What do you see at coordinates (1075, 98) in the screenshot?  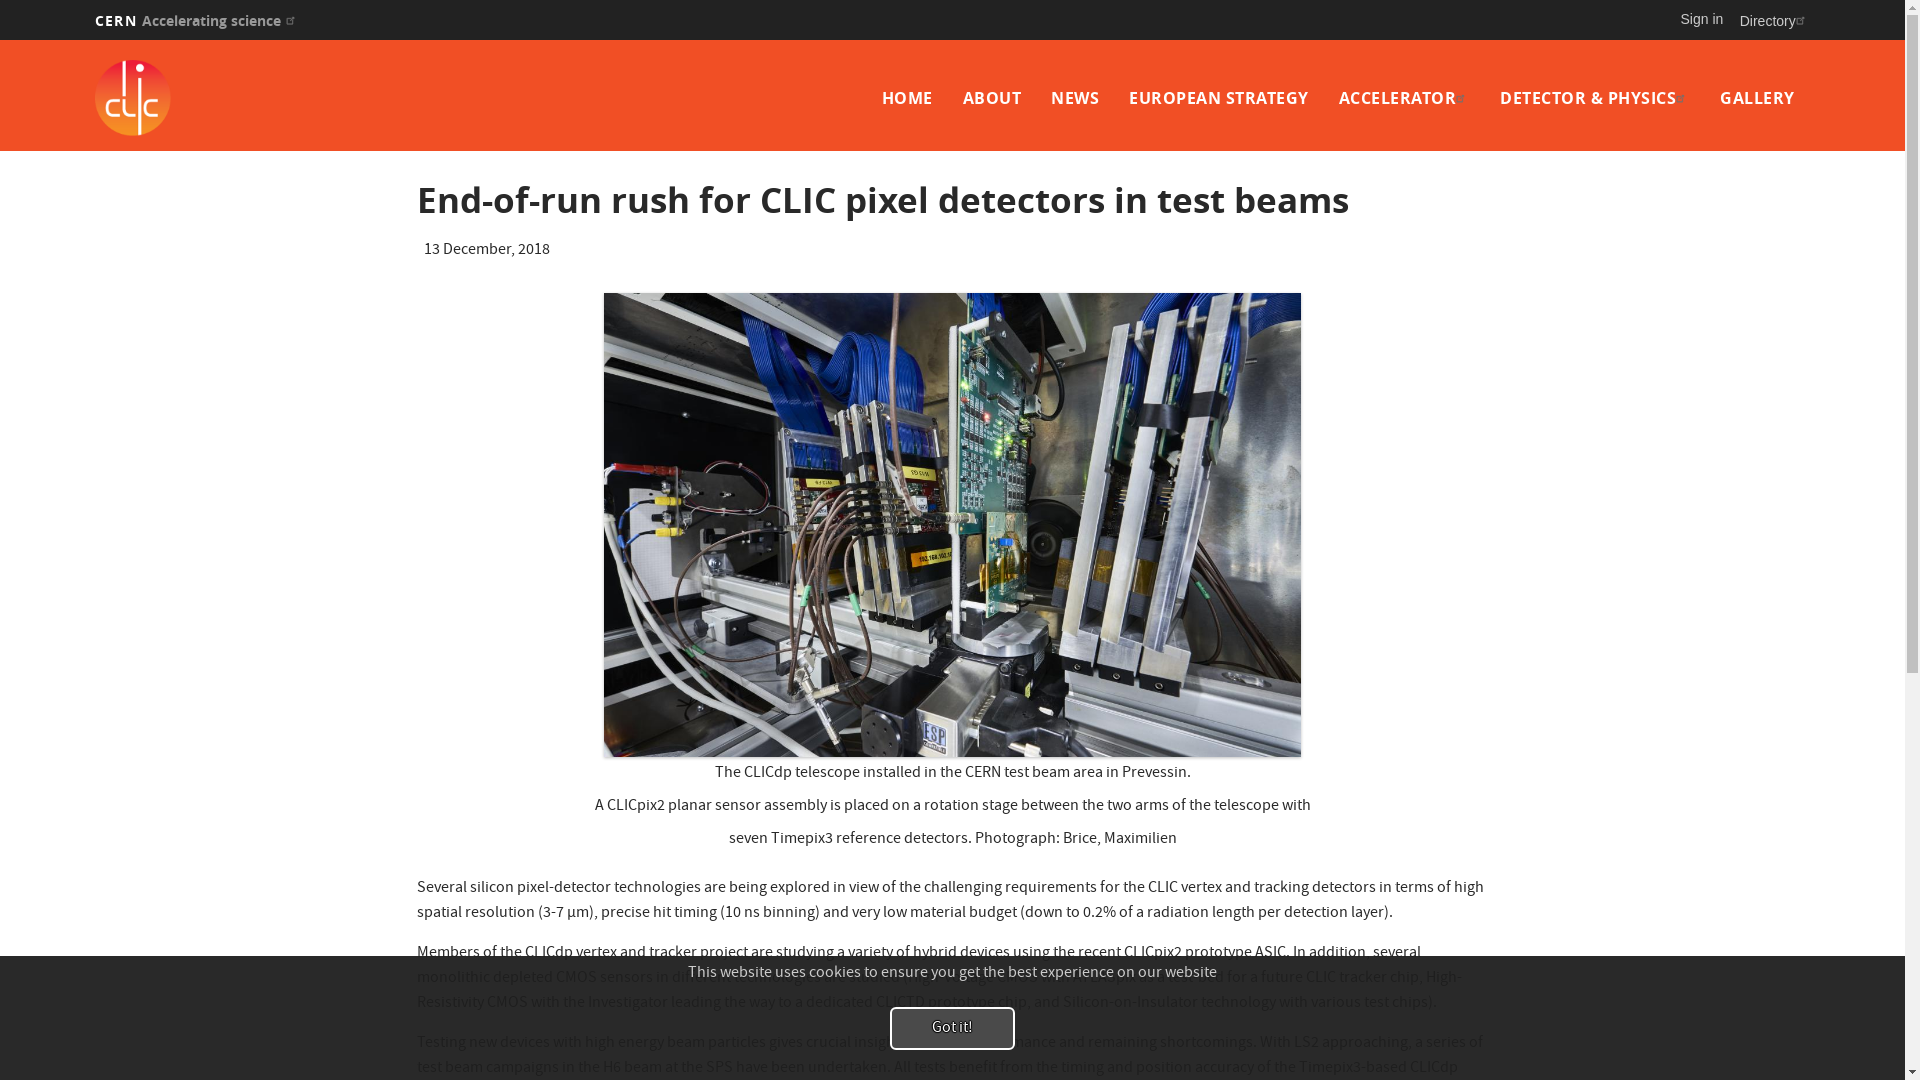 I see `NEWS` at bounding box center [1075, 98].